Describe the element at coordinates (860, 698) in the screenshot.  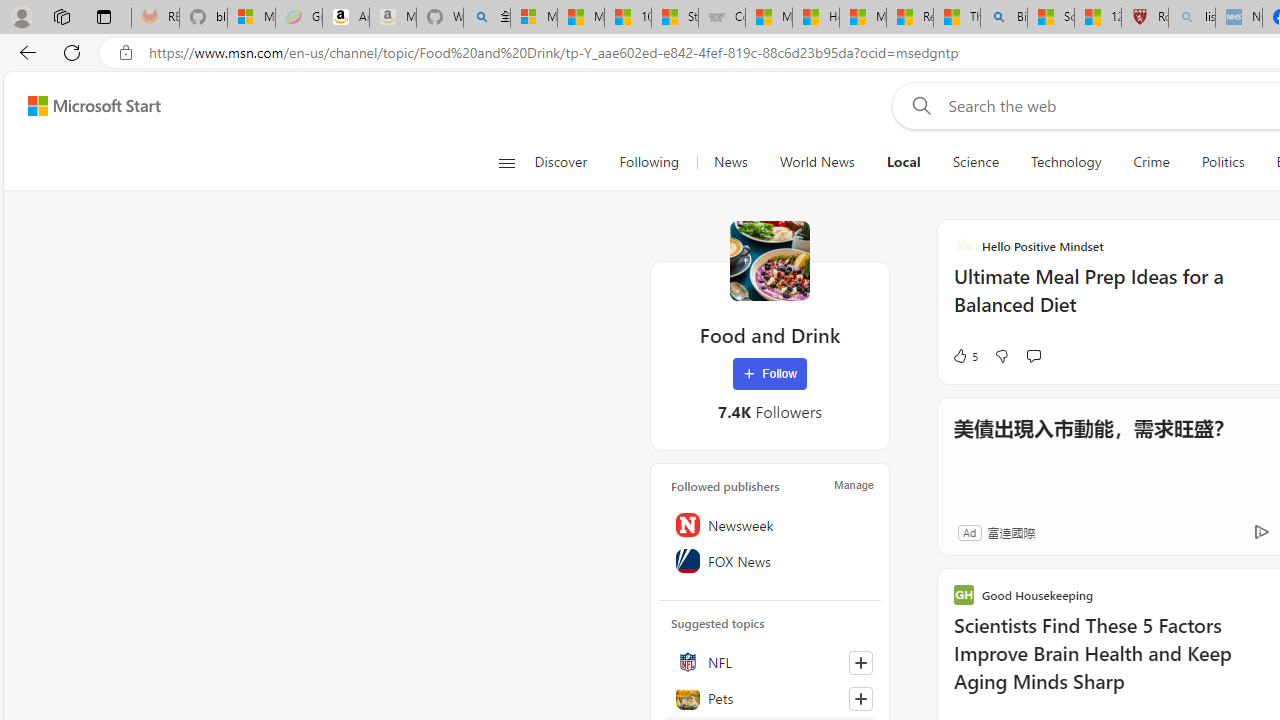
I see `Follow this topic` at that location.